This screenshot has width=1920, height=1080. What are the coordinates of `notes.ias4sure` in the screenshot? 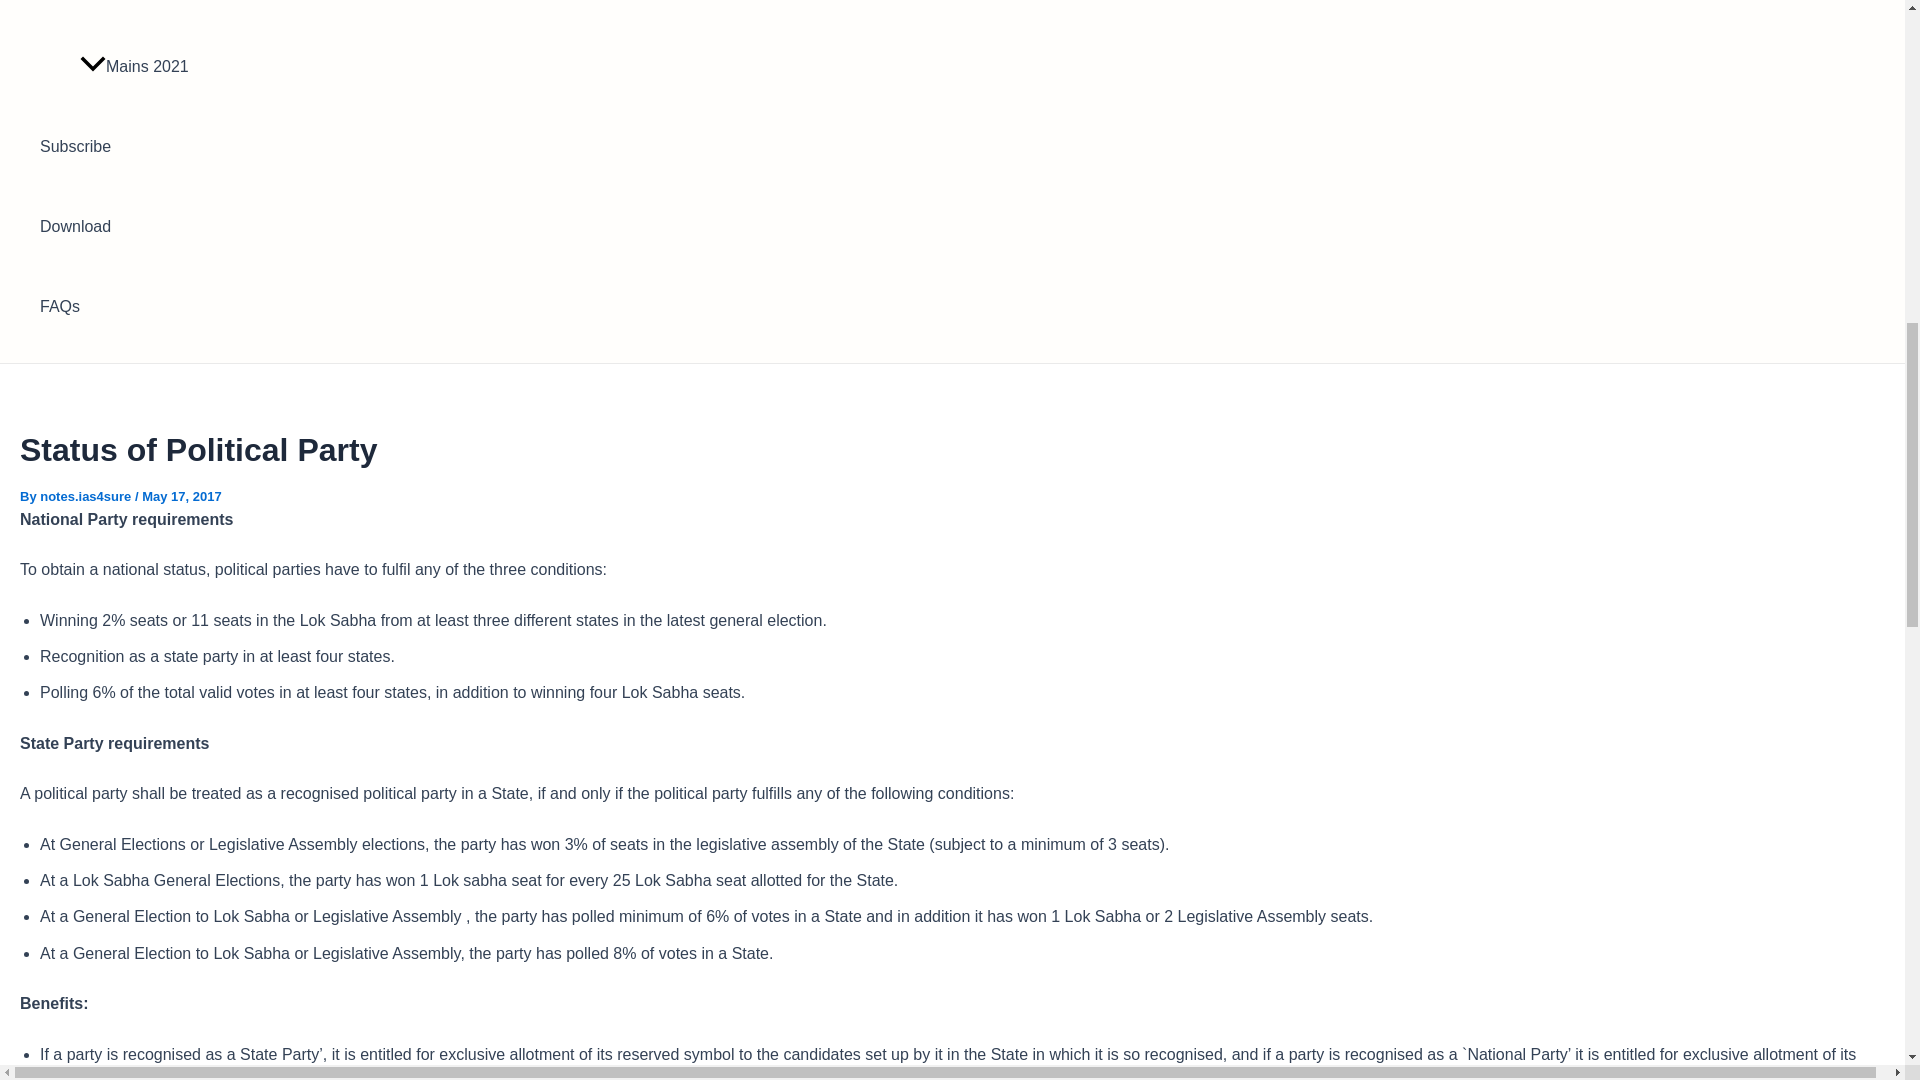 It's located at (87, 496).